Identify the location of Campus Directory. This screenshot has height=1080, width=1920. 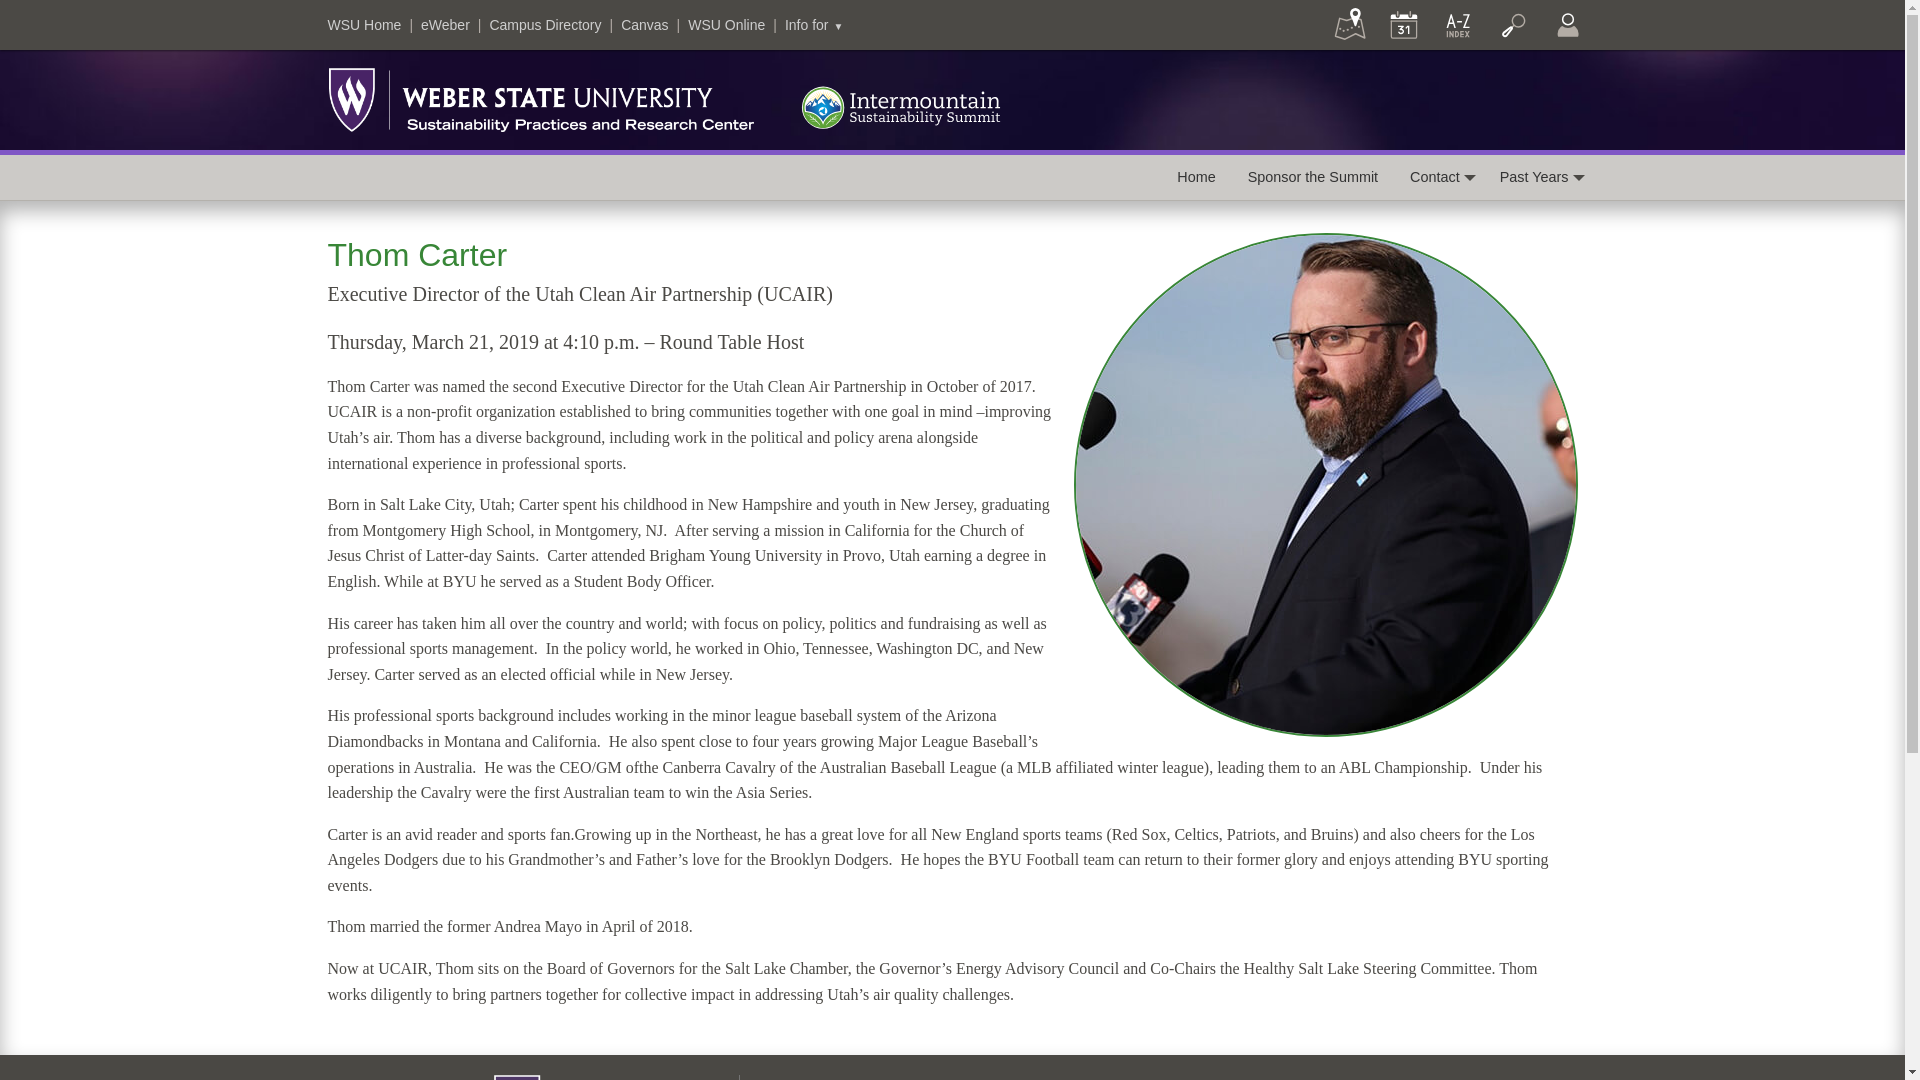
(544, 25).